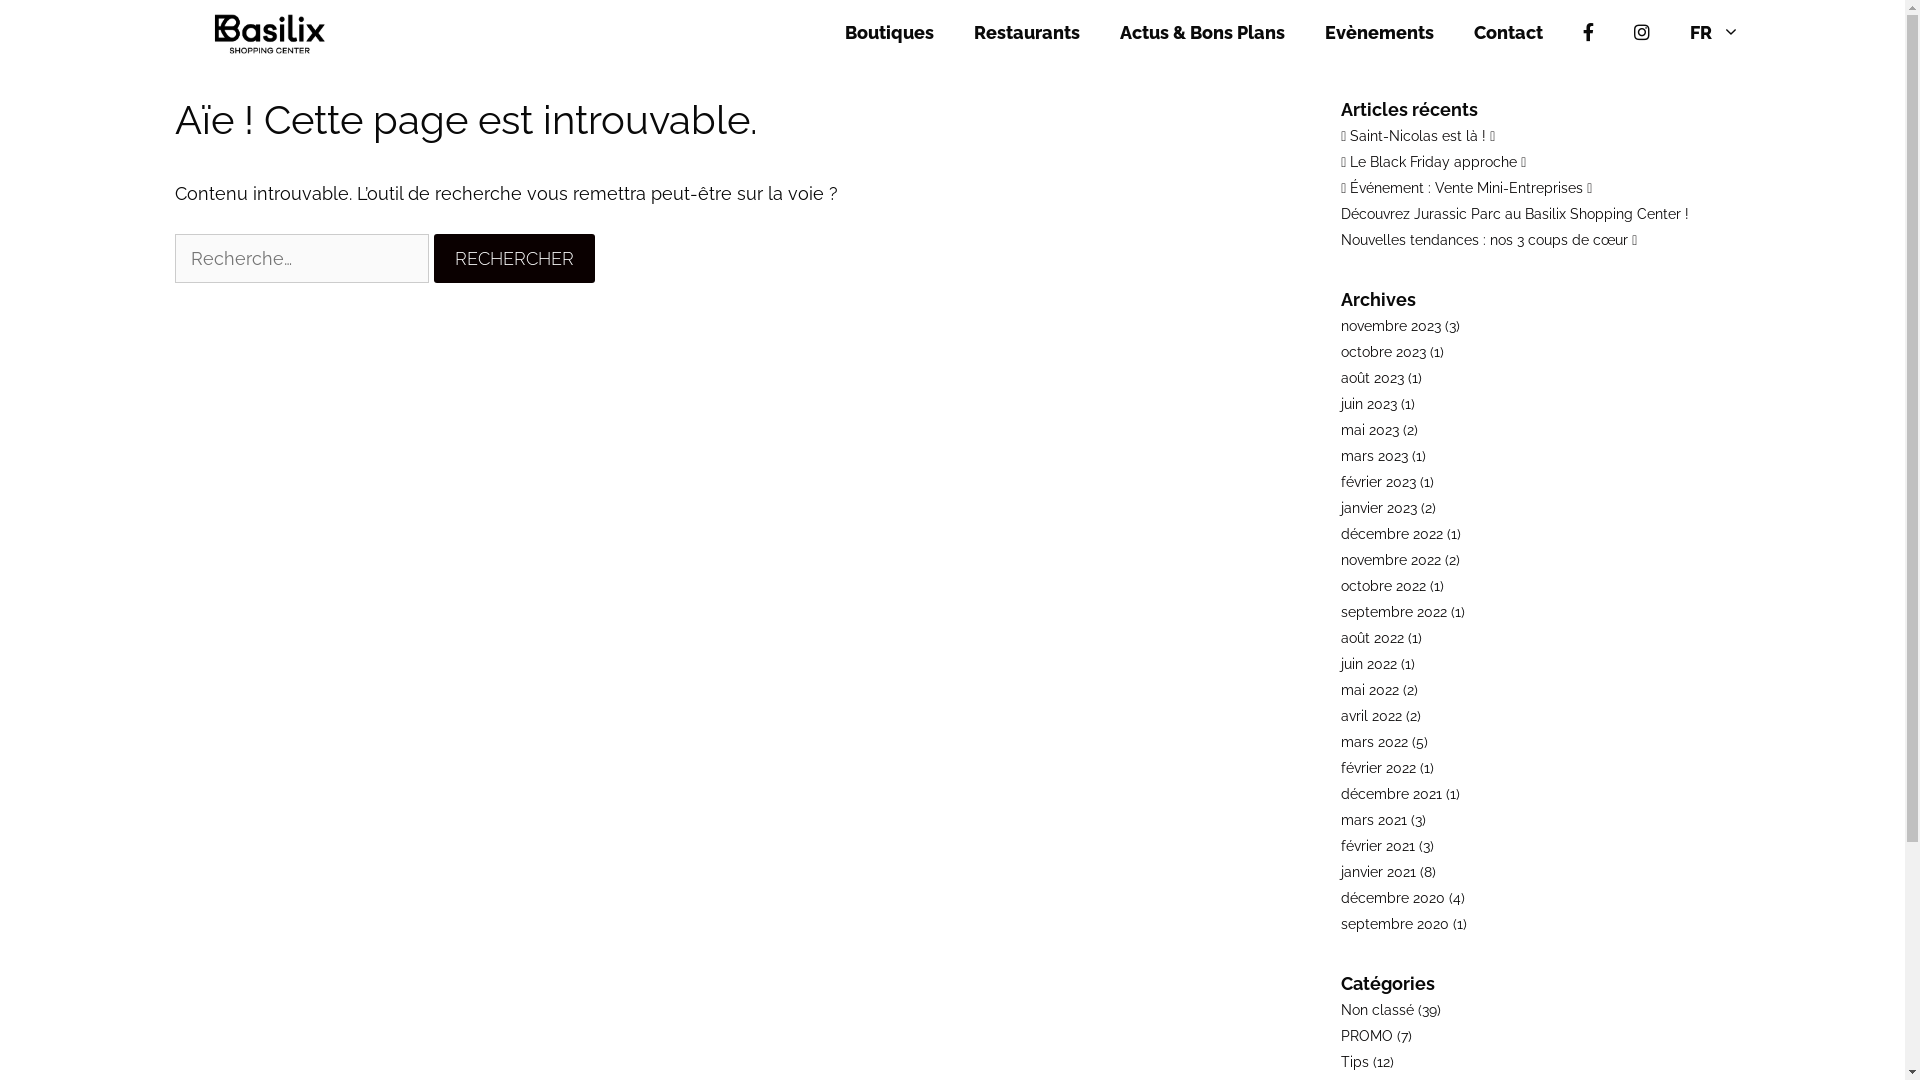  Describe the element at coordinates (1378, 872) in the screenshot. I see `janvier 2021` at that location.